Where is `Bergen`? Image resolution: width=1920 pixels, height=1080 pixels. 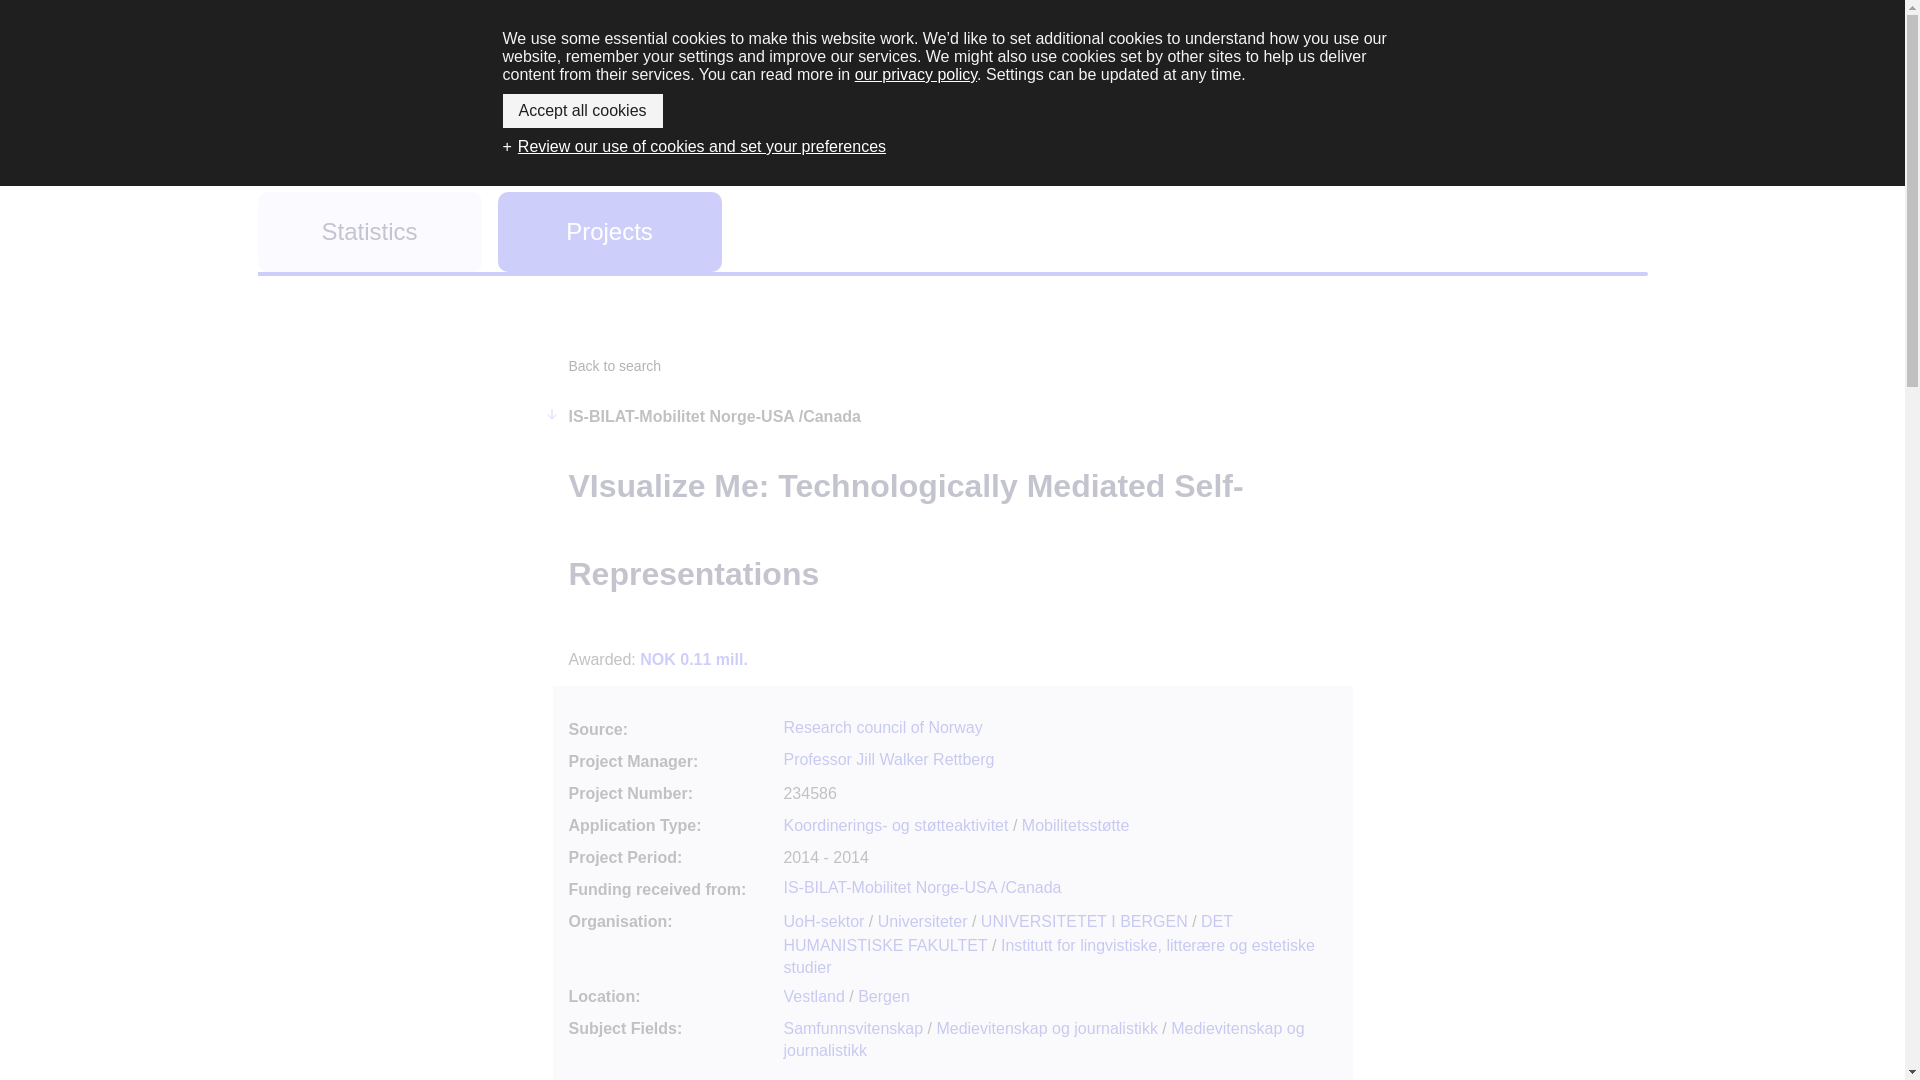
Bergen is located at coordinates (884, 996).